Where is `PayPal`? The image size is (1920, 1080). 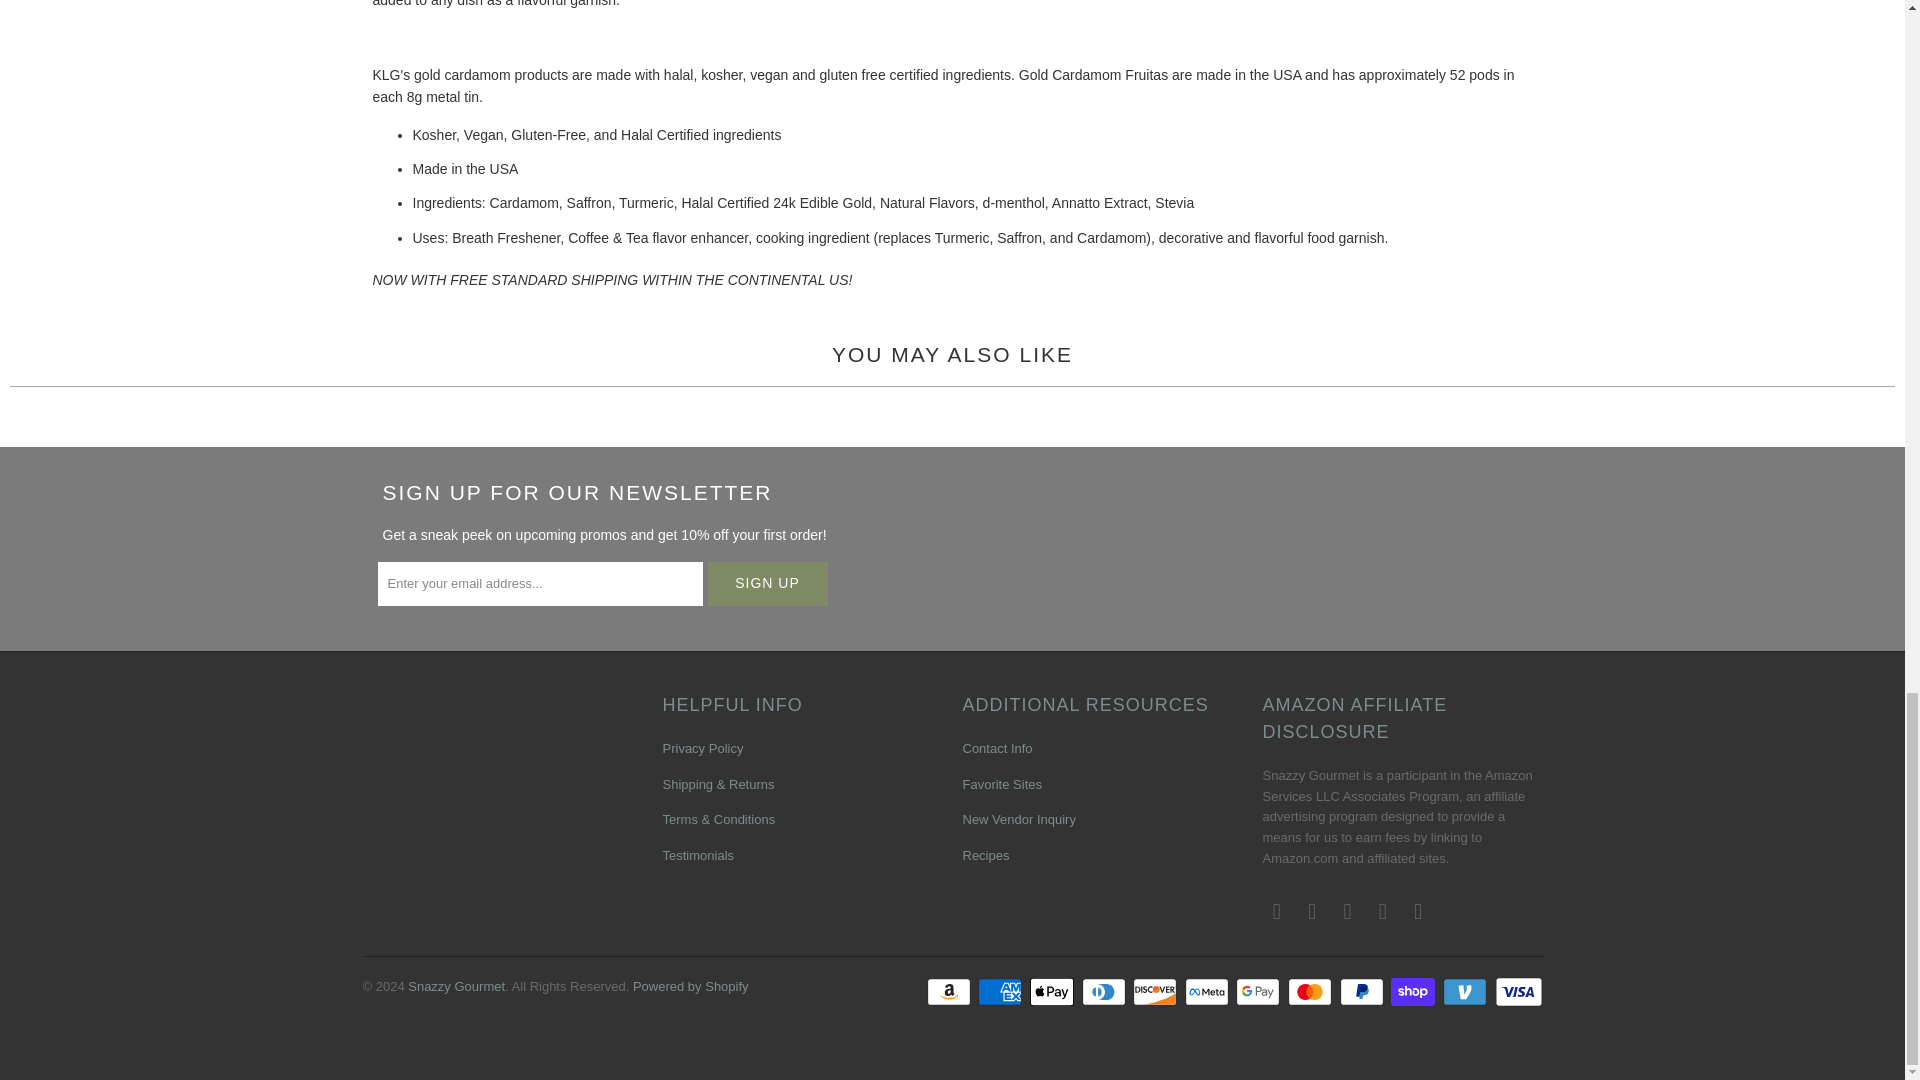 PayPal is located at coordinates (1364, 992).